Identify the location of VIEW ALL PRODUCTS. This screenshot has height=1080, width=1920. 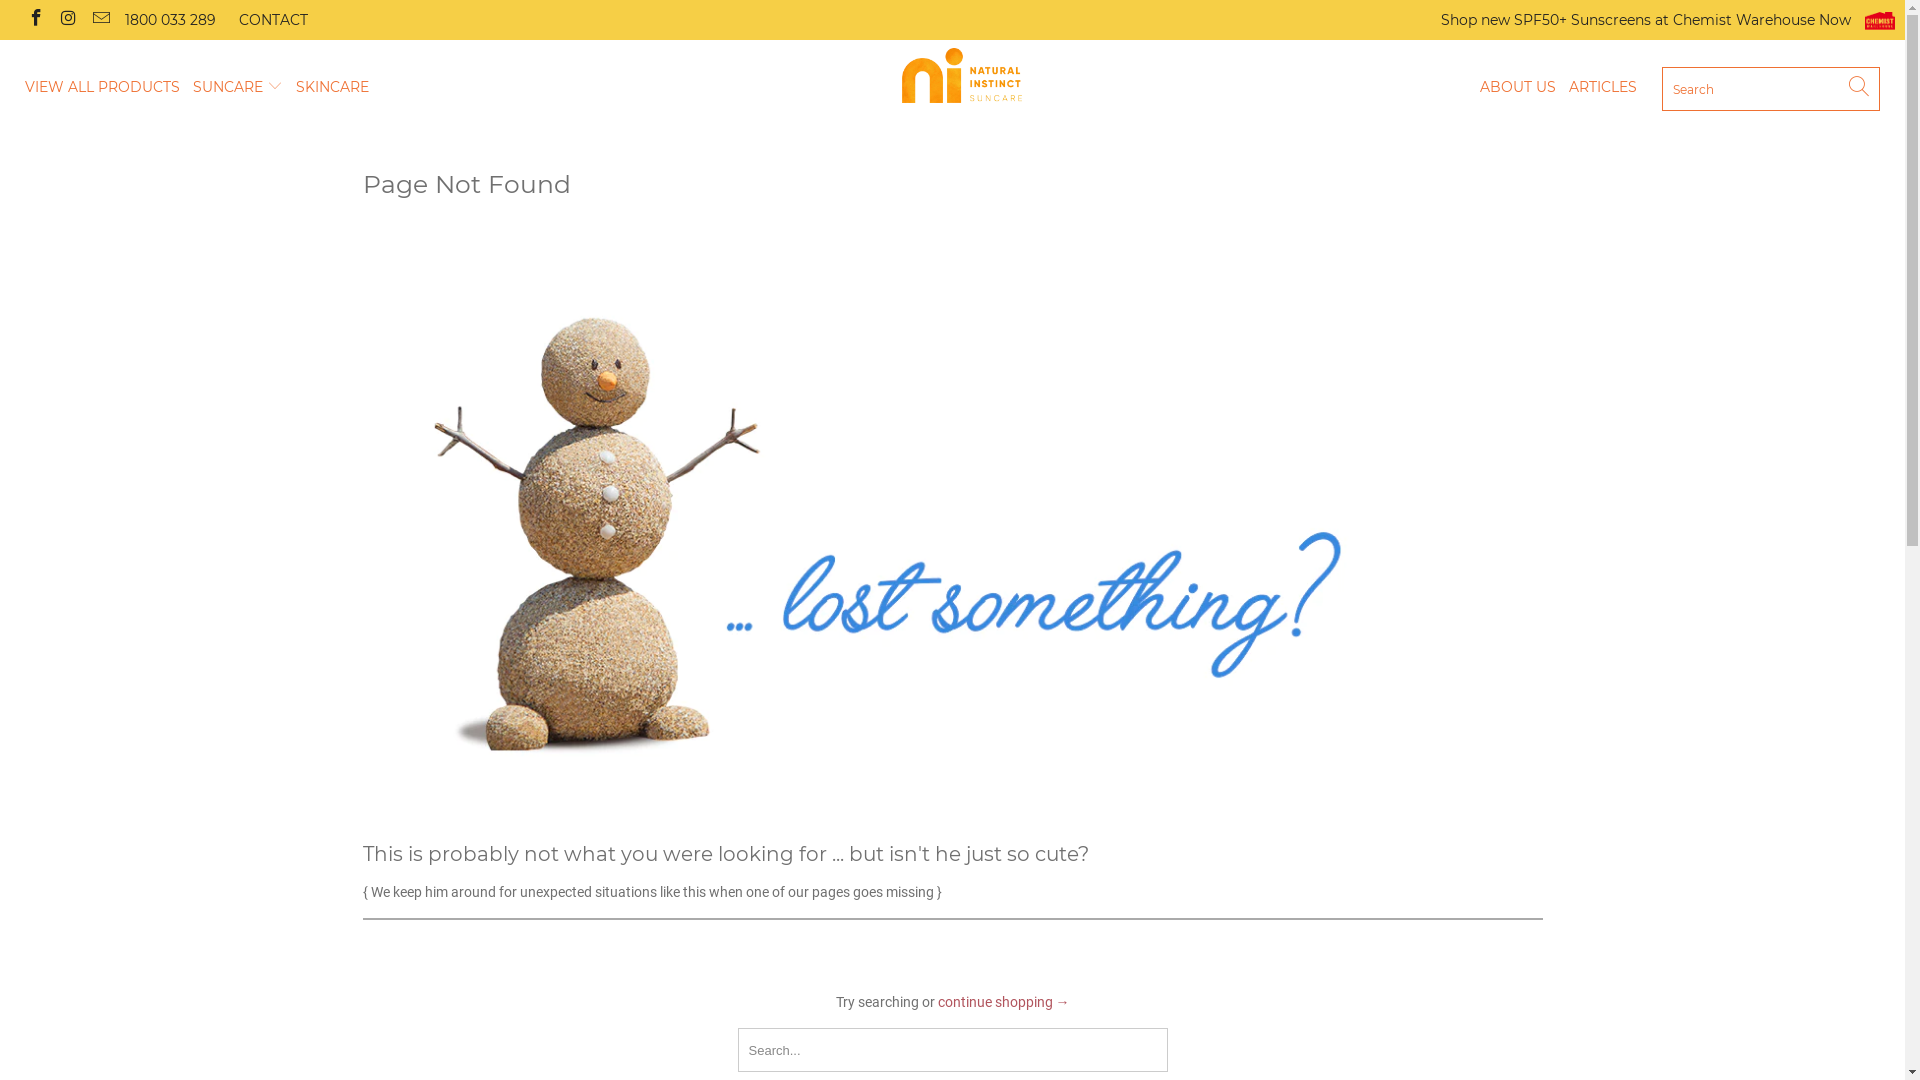
(102, 88).